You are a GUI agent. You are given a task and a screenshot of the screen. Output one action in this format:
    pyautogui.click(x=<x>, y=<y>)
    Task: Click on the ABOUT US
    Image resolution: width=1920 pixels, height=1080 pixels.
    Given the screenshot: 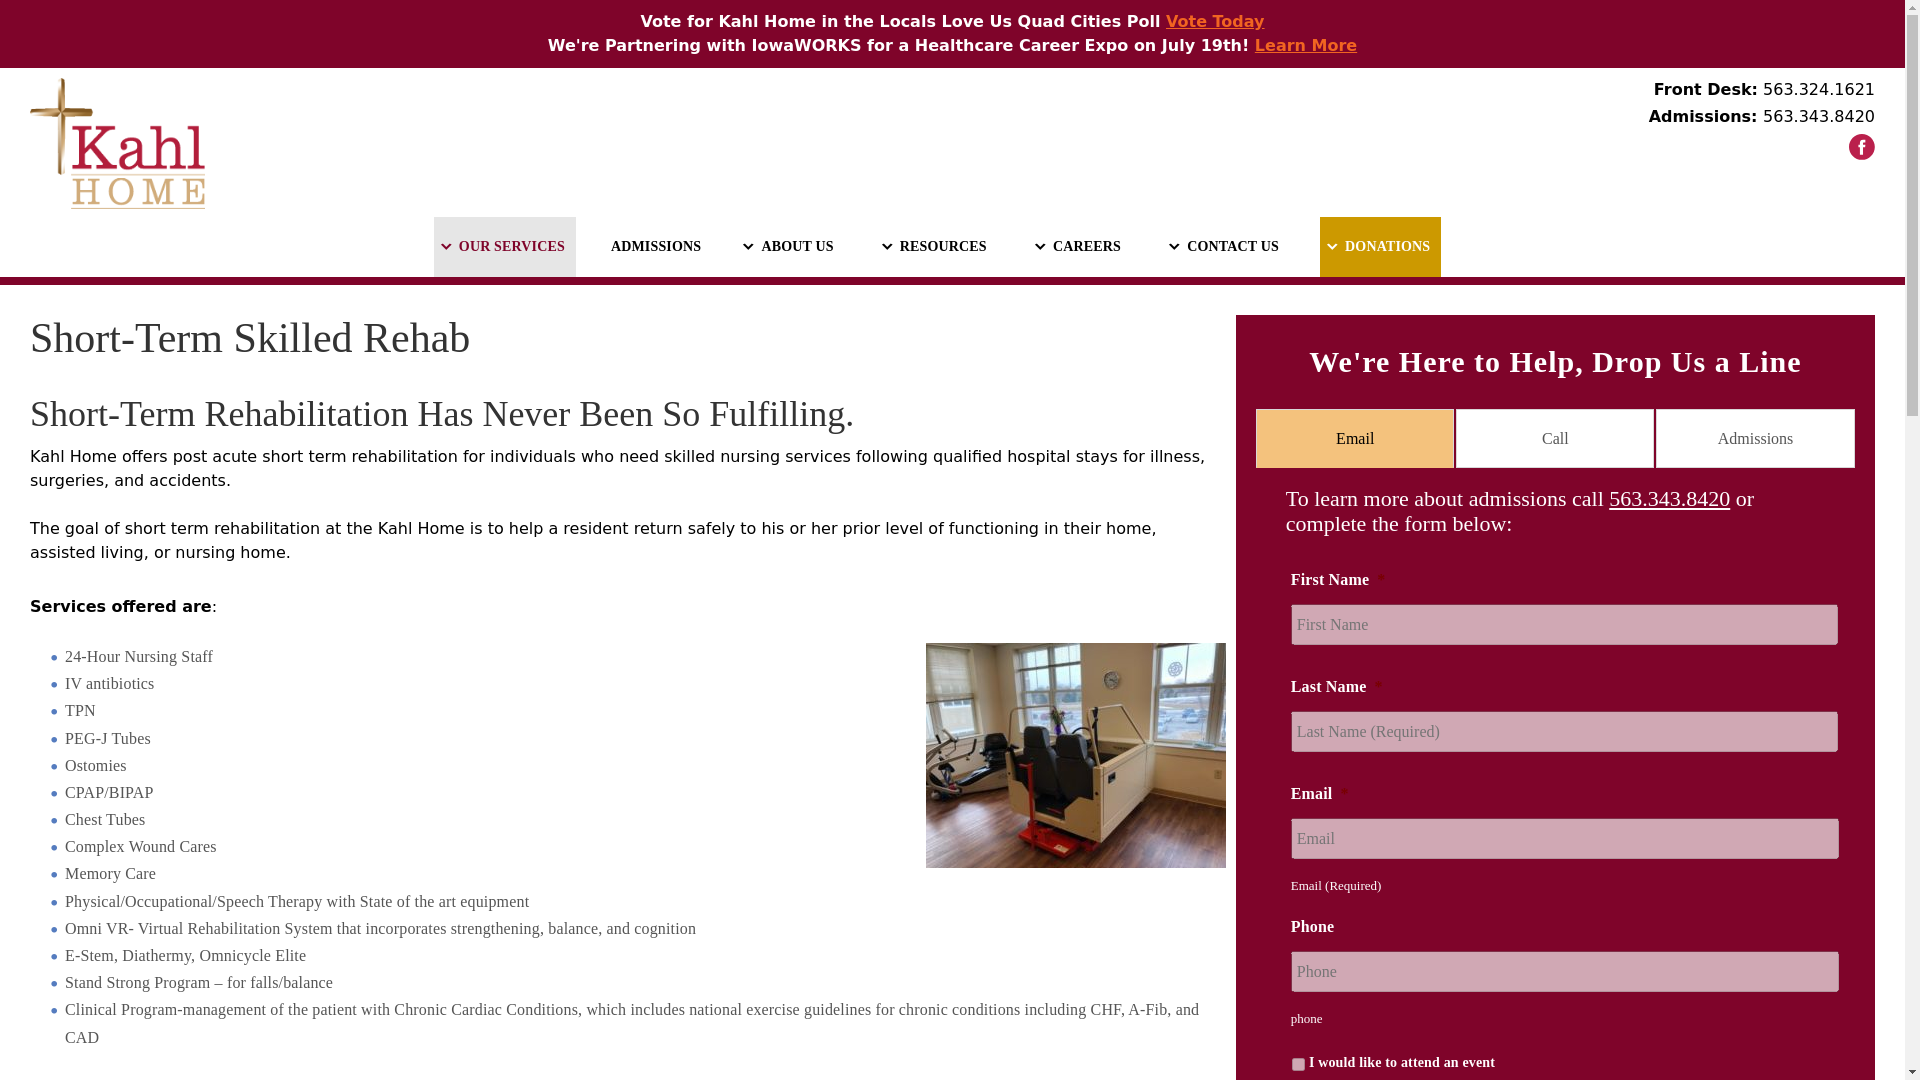 What is the action you would take?
    pyautogui.click(x=790, y=246)
    